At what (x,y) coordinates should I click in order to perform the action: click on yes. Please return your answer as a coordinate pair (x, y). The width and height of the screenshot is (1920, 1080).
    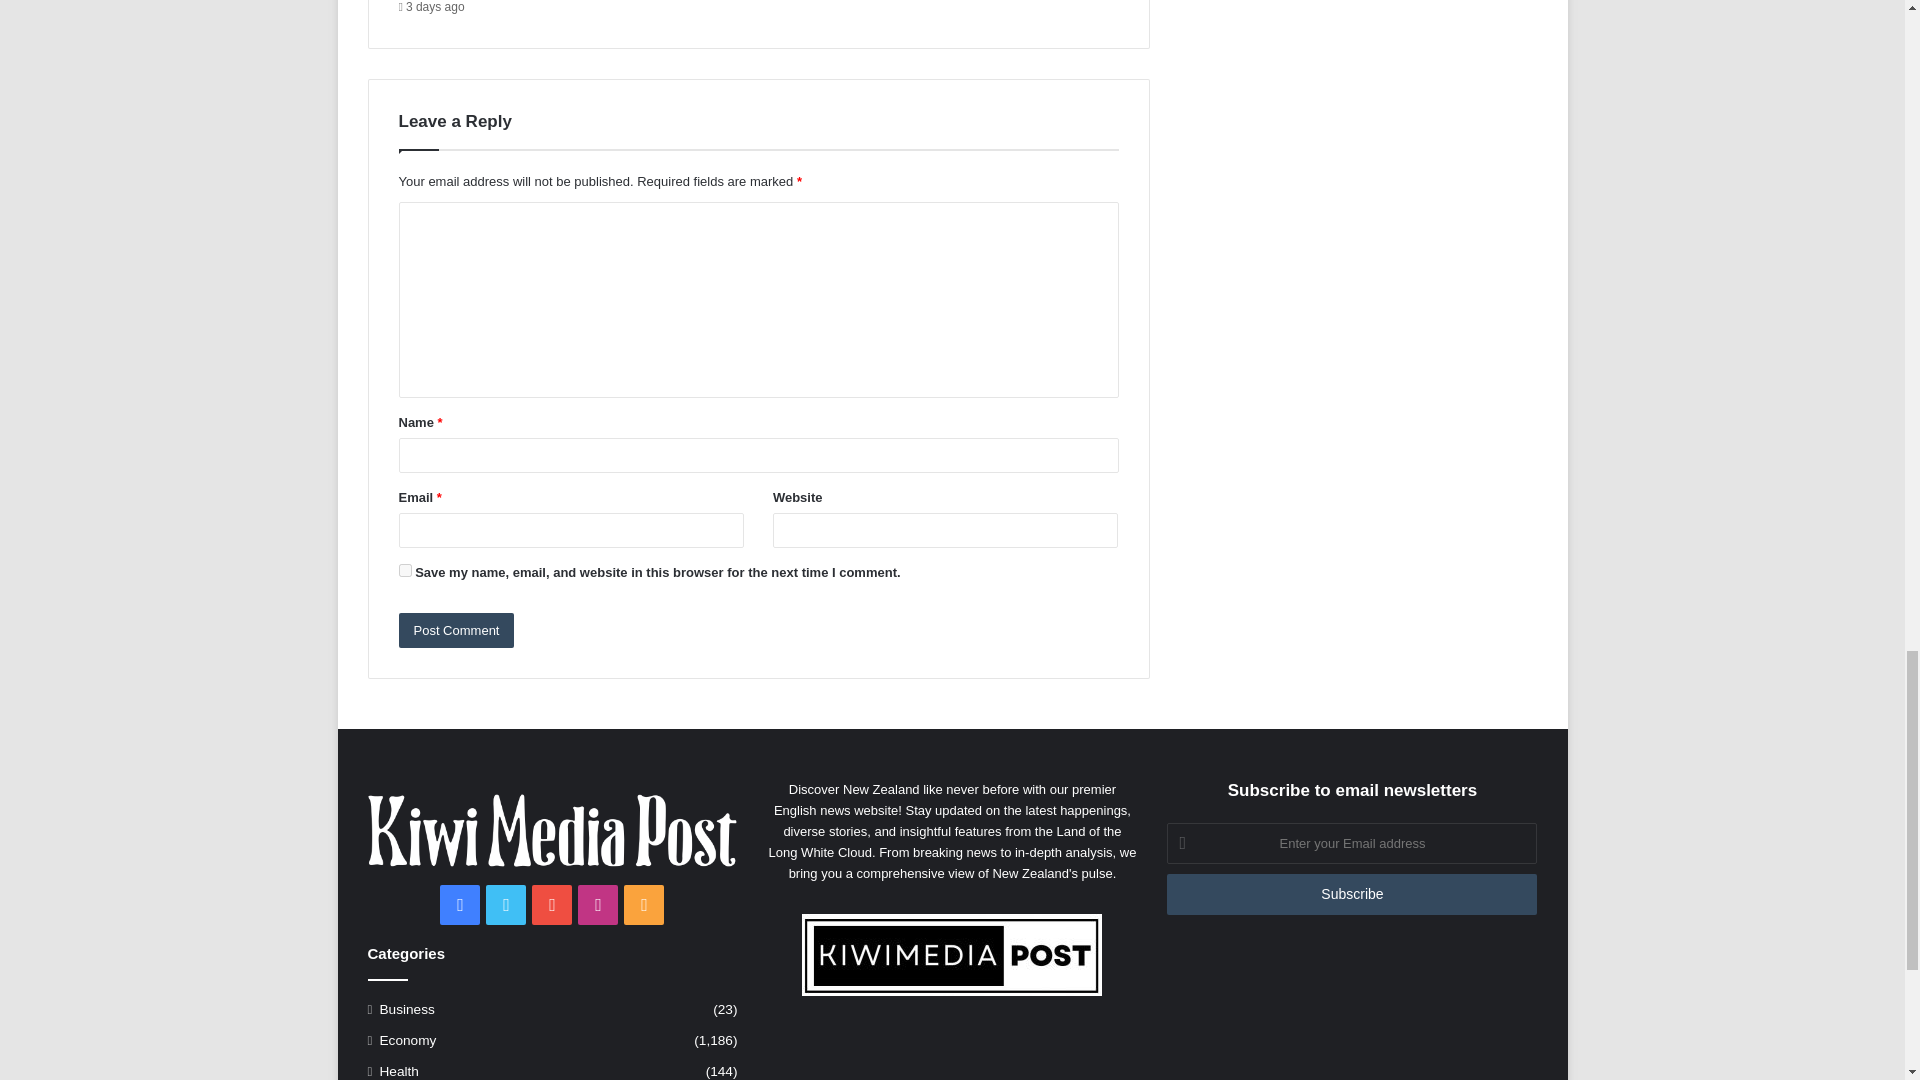
    Looking at the image, I should click on (404, 570).